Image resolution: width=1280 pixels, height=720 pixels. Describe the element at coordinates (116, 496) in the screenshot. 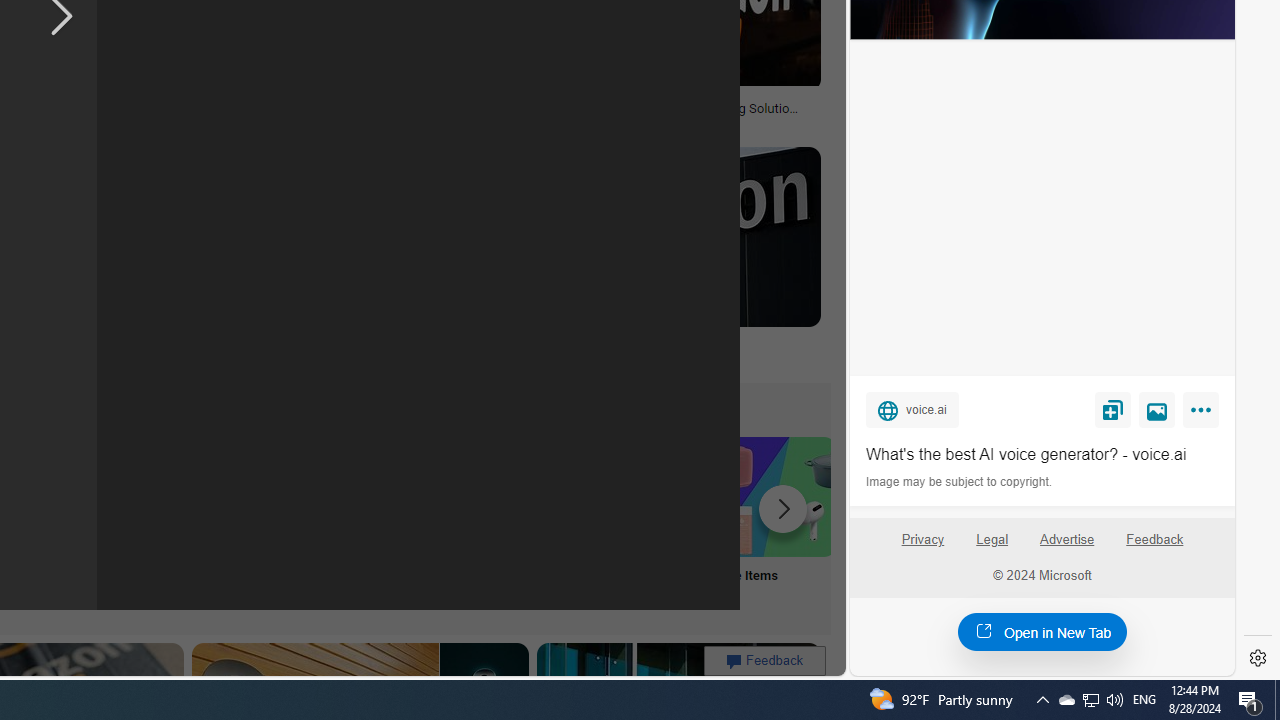

I see `Amazon Mini TV` at that location.